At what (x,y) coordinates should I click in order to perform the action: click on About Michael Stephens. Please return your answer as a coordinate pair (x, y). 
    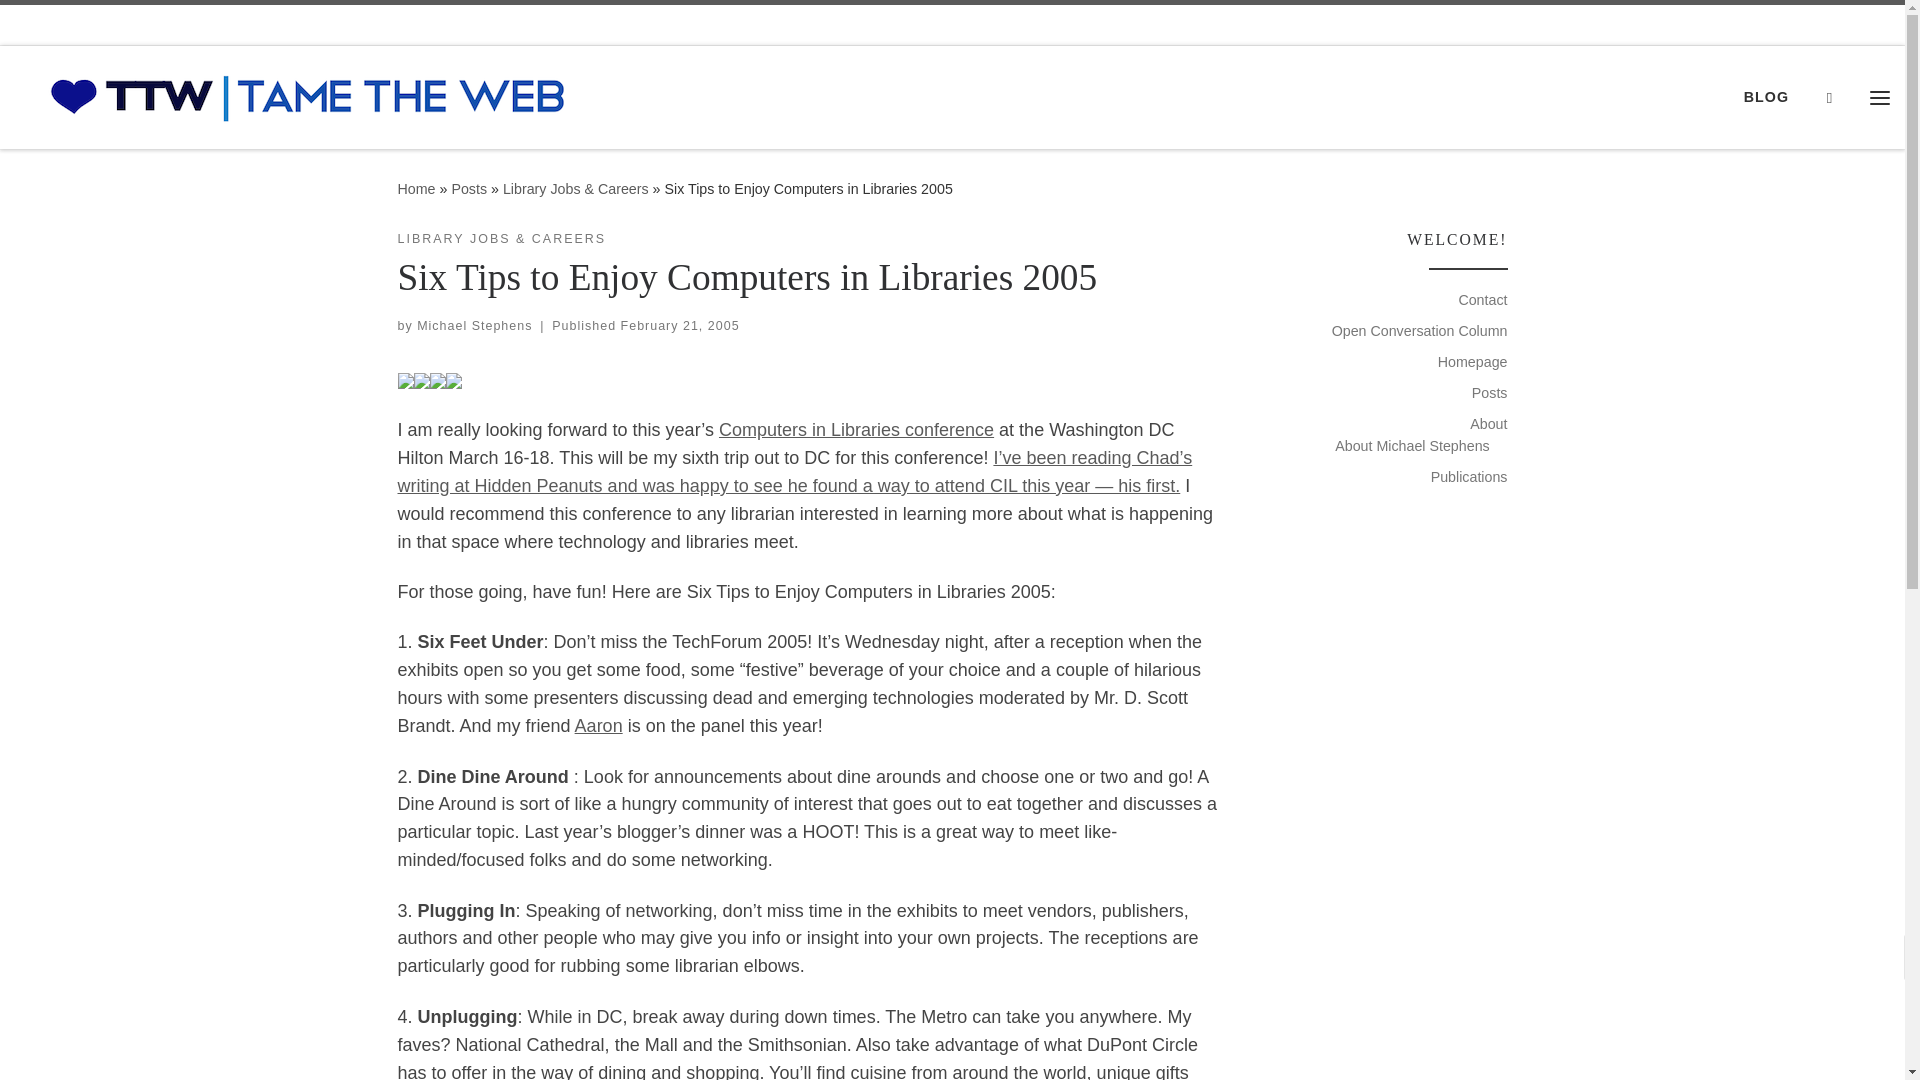
    Looking at the image, I should click on (1412, 446).